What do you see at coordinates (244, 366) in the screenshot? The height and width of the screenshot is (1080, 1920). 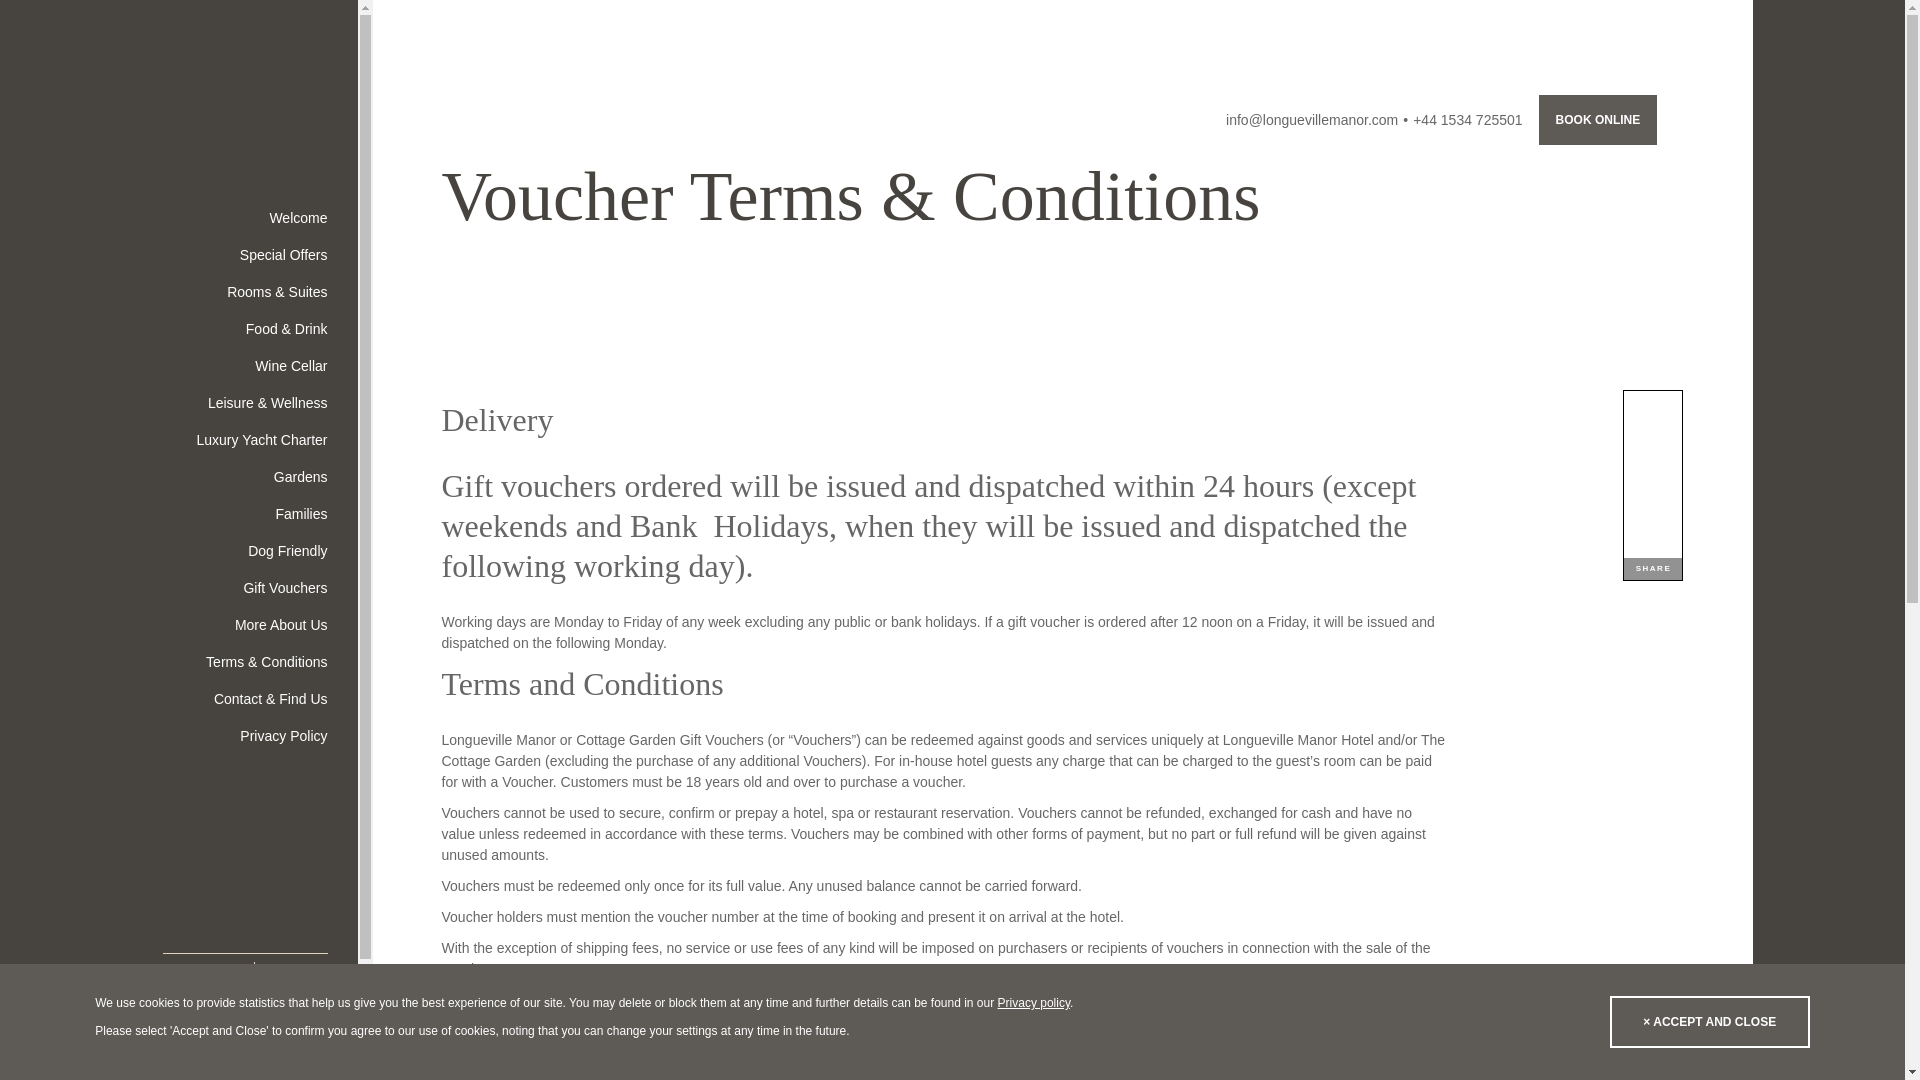 I see `Wine Cellar` at bounding box center [244, 366].